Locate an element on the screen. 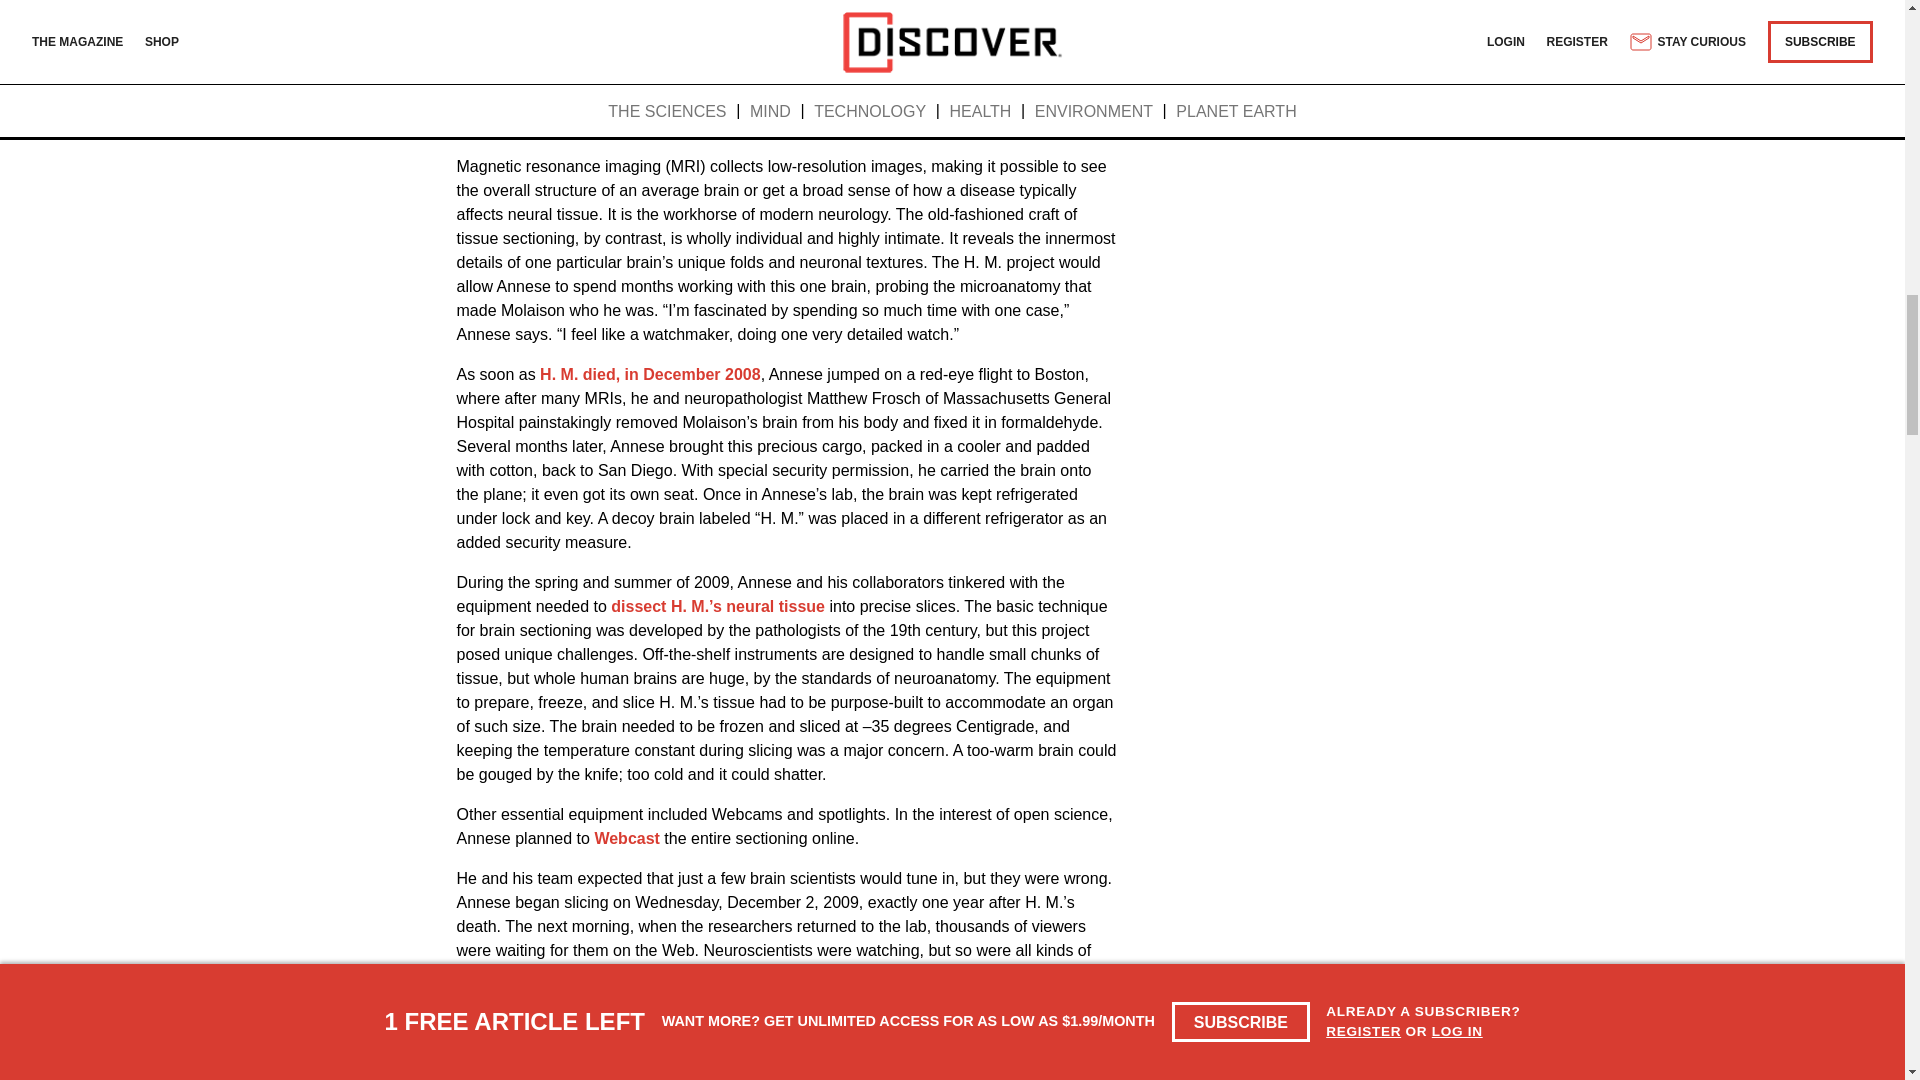  H. M. died, in December 2008 is located at coordinates (650, 374).